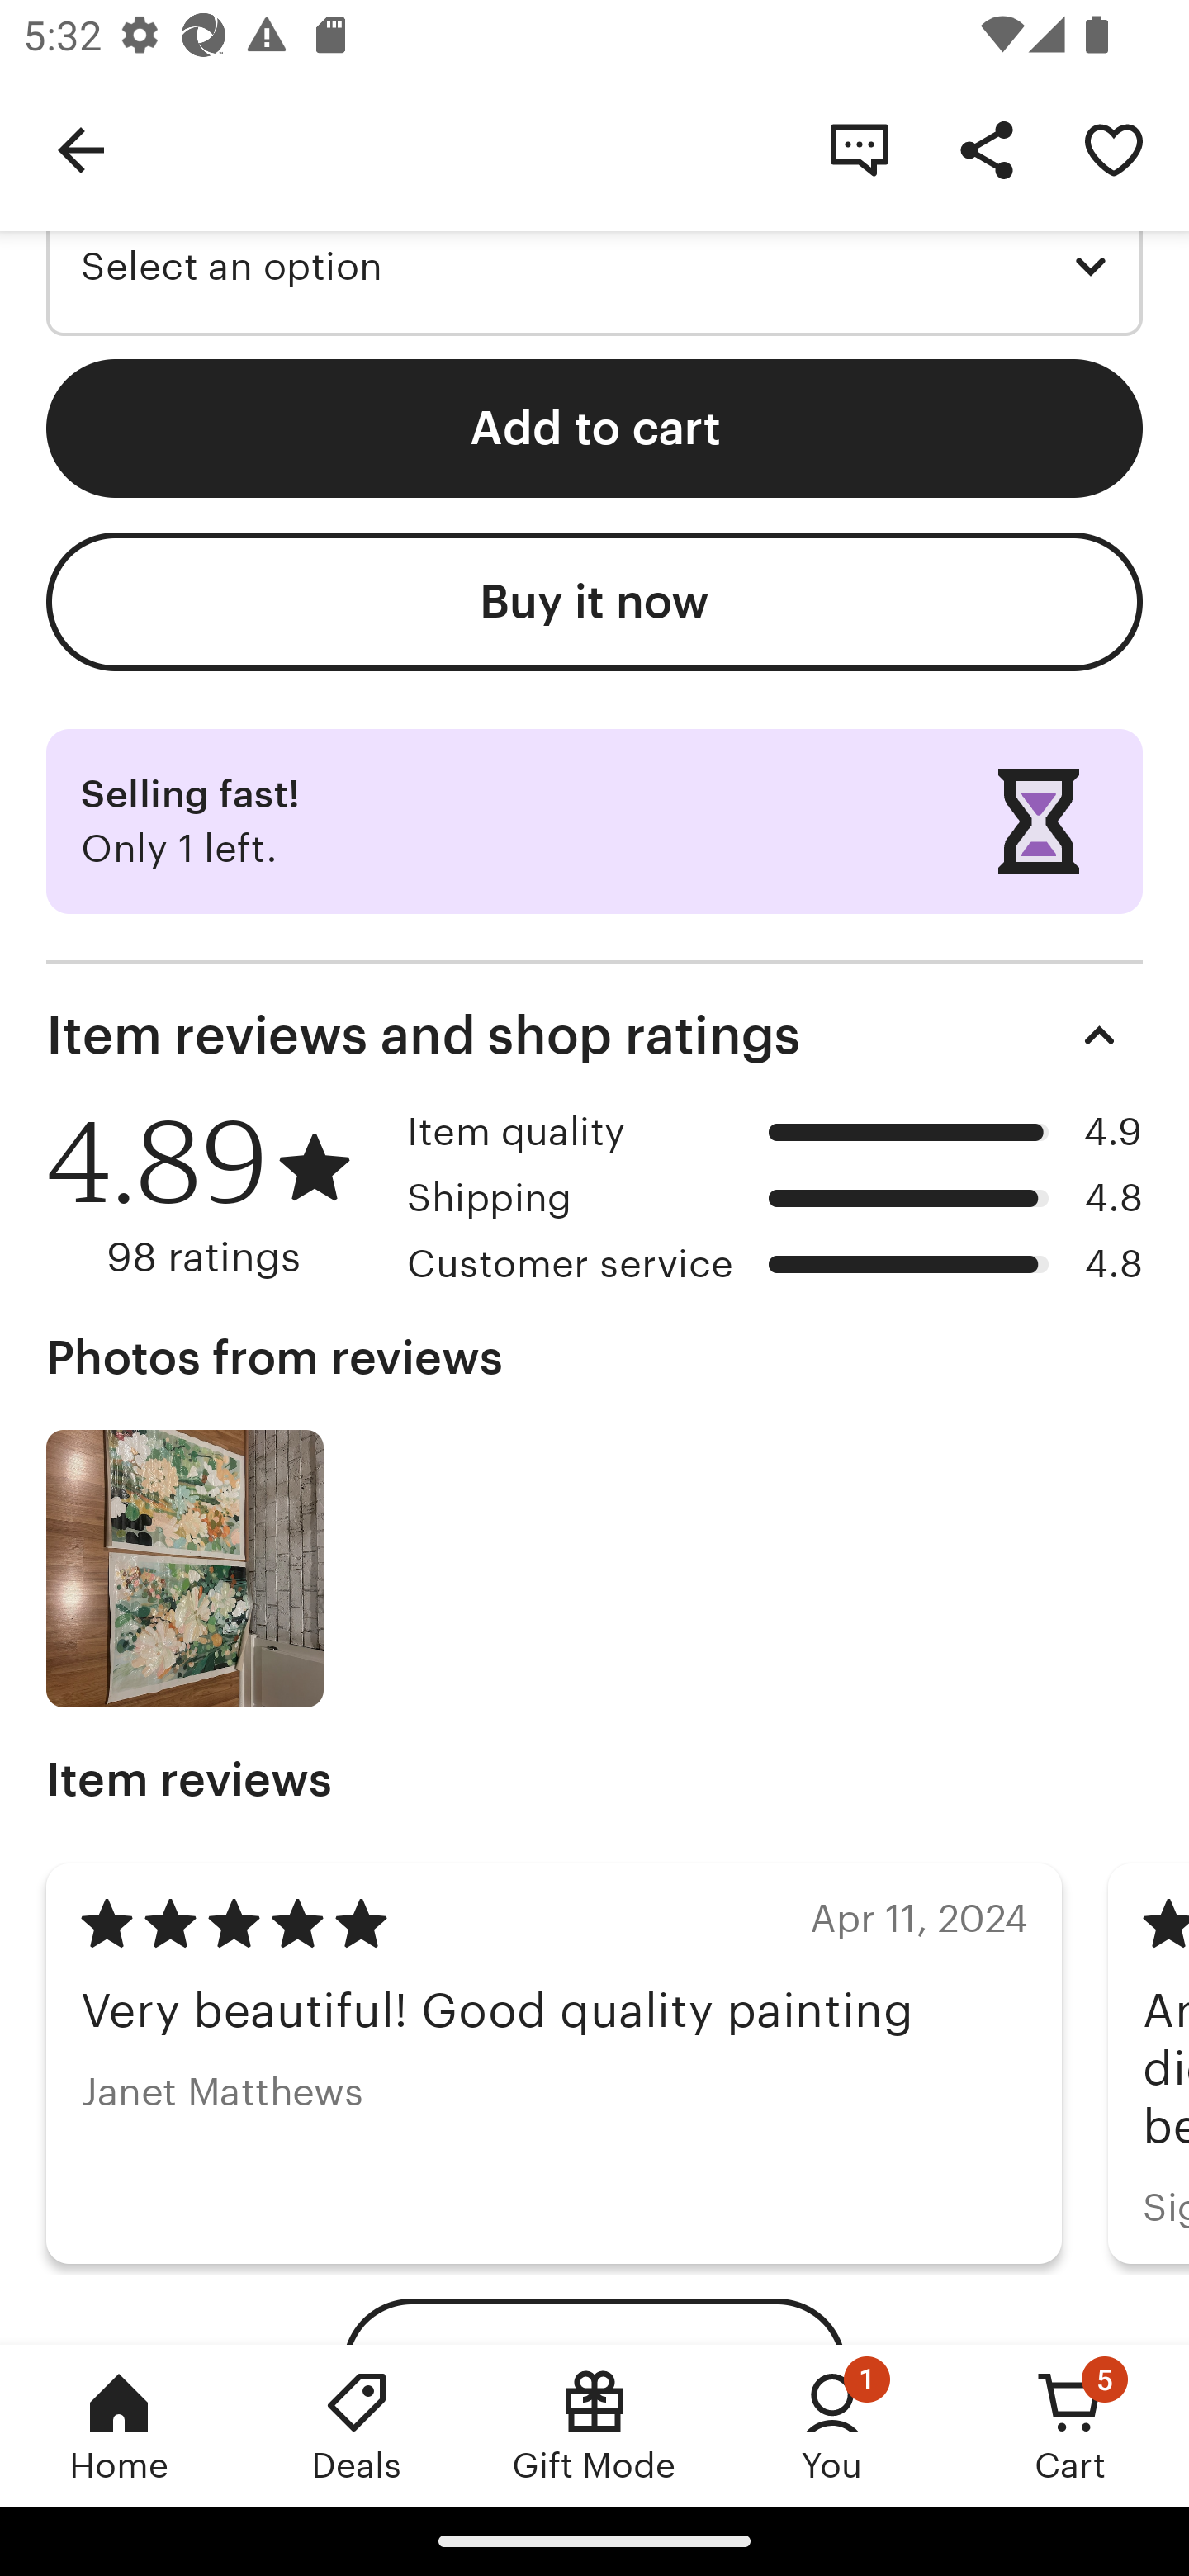 The height and width of the screenshot is (2576, 1189). I want to click on Buy it now, so click(594, 603).